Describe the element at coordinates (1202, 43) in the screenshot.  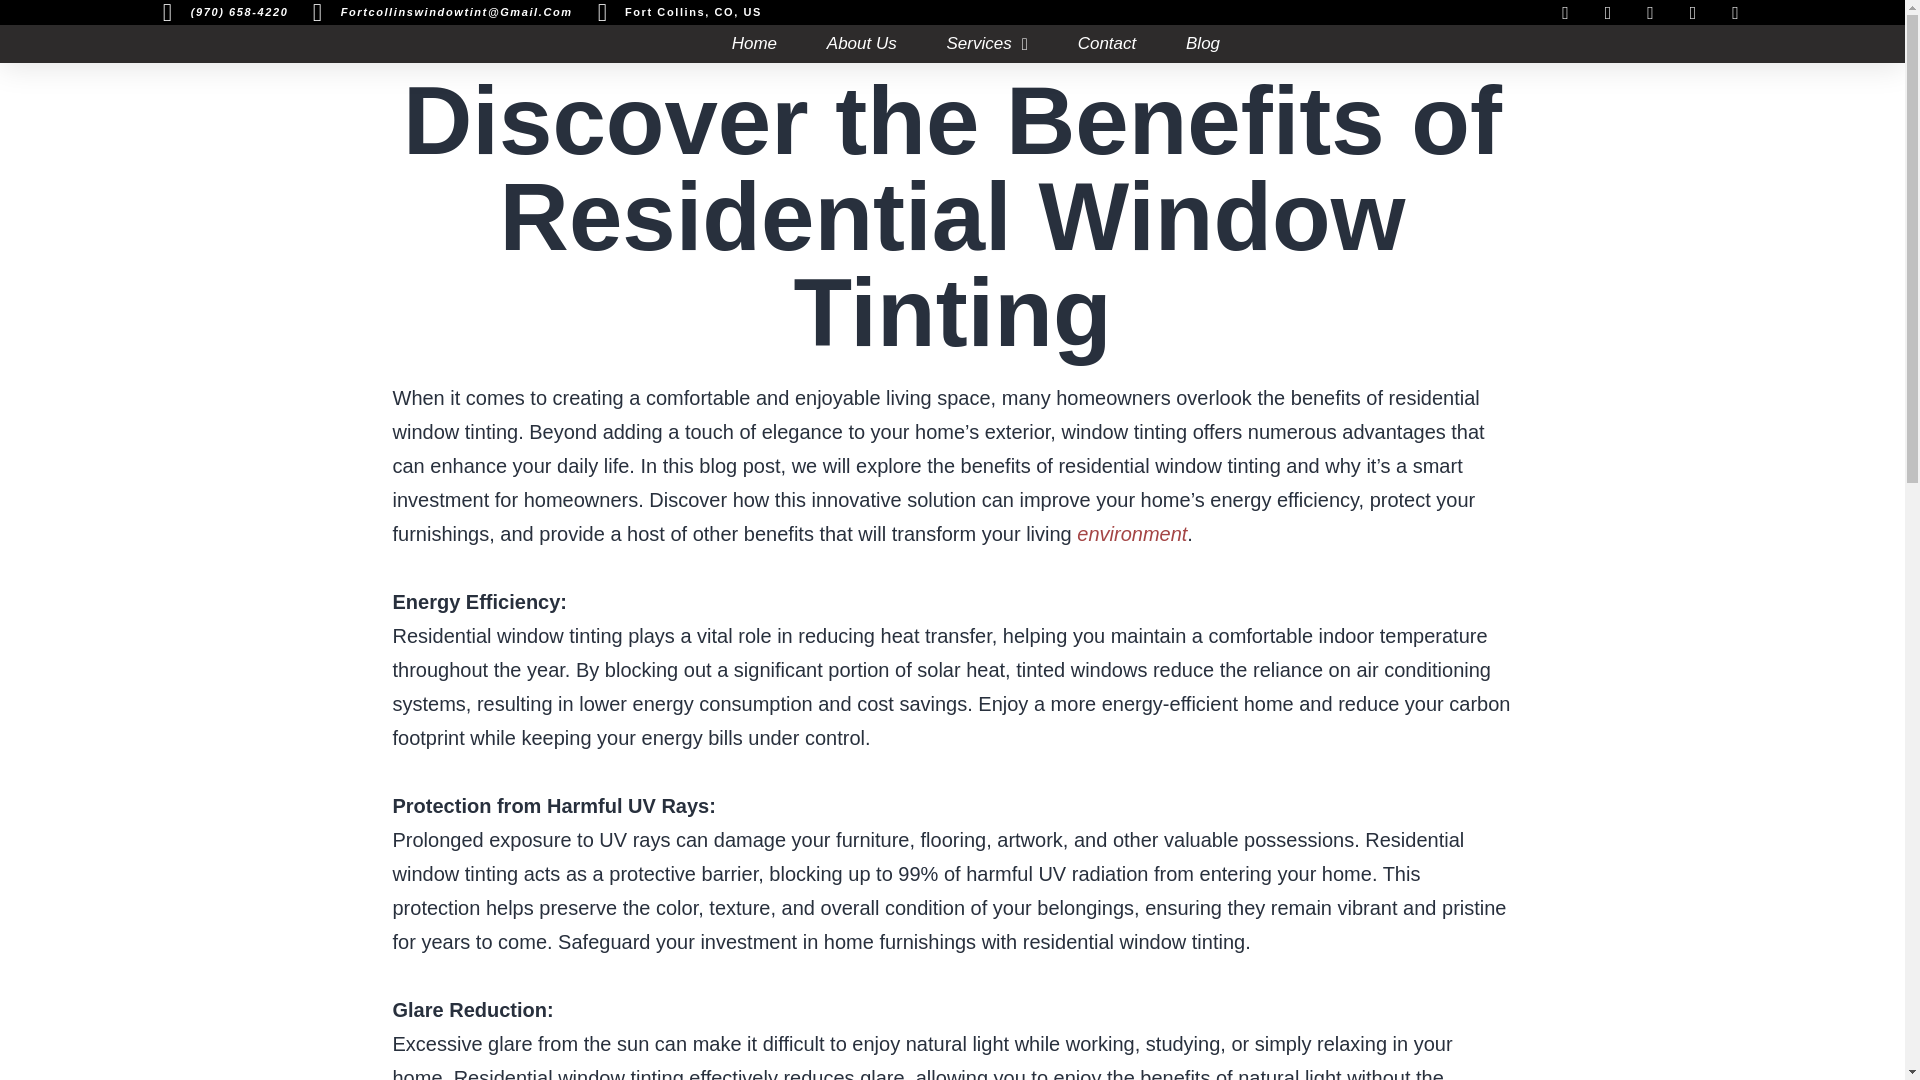
I see `Blog` at that location.